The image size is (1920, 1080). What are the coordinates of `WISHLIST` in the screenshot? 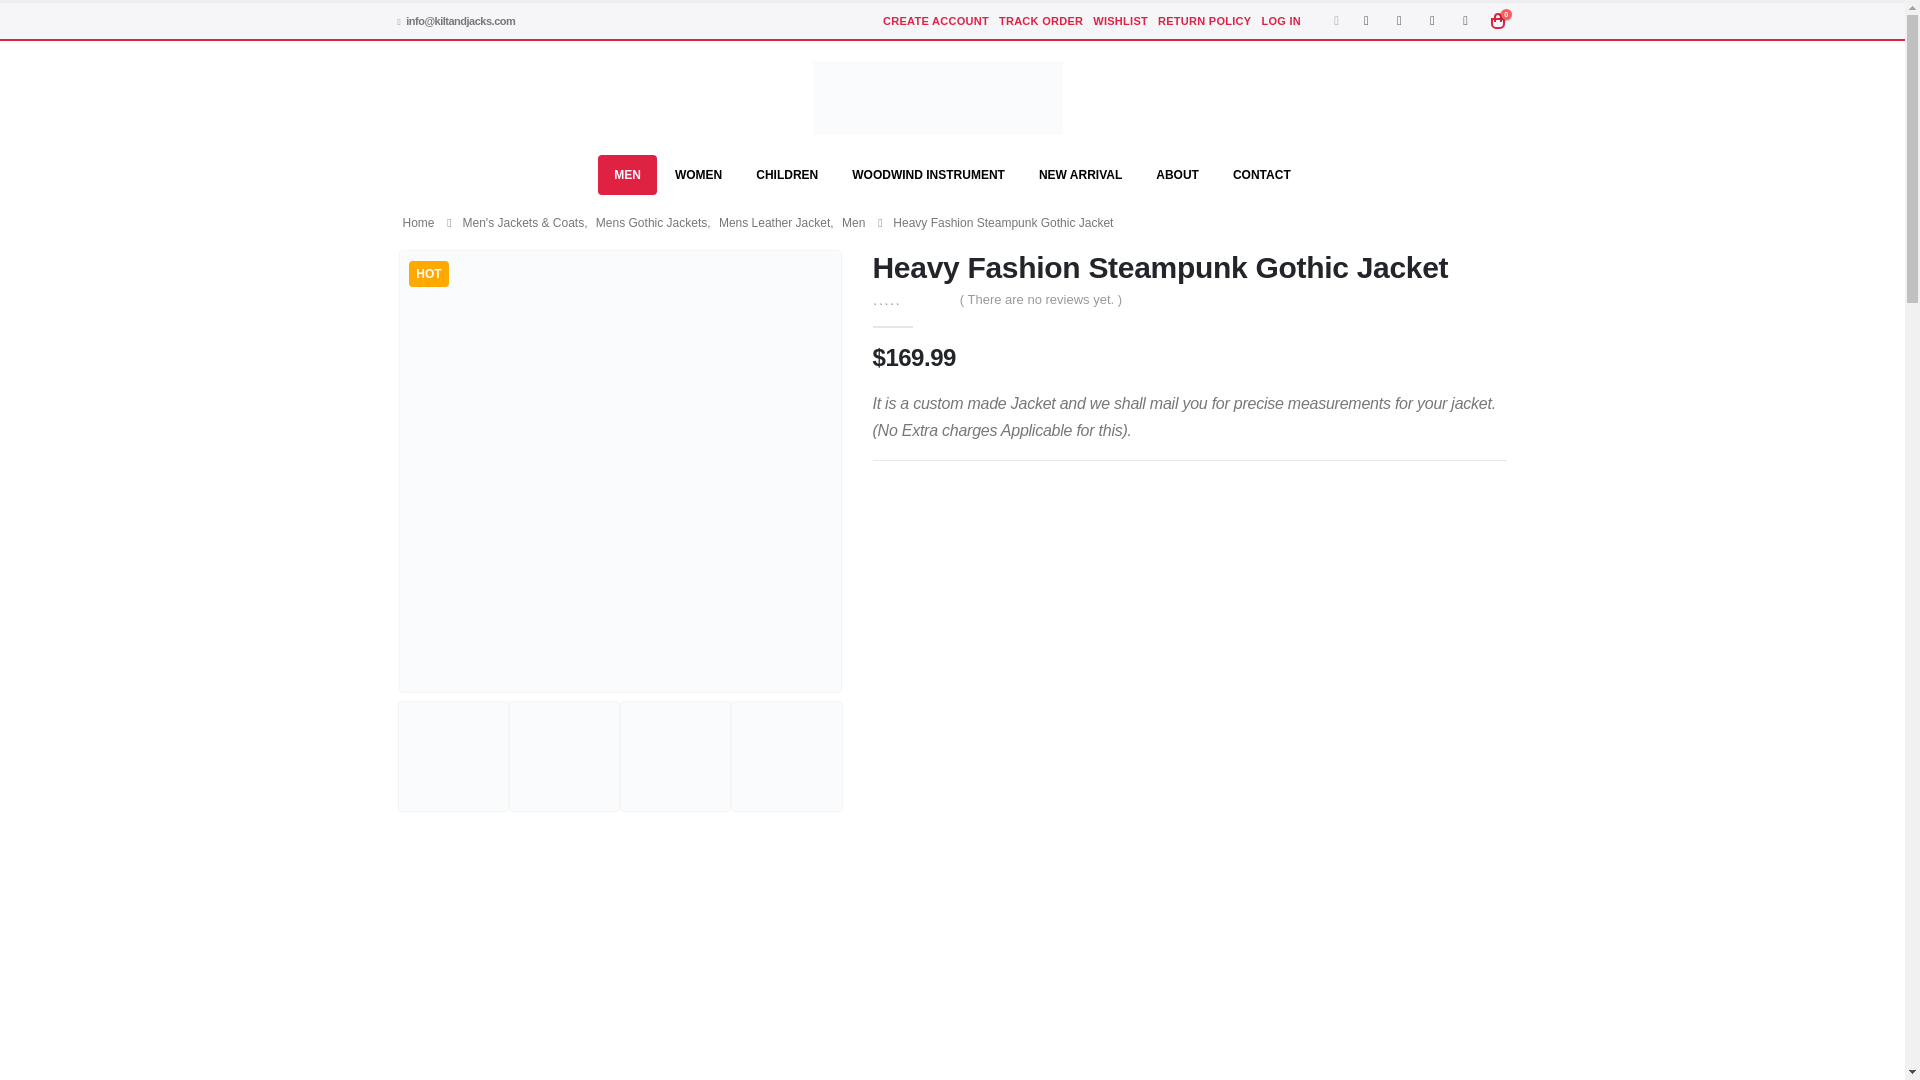 It's located at (1120, 20).